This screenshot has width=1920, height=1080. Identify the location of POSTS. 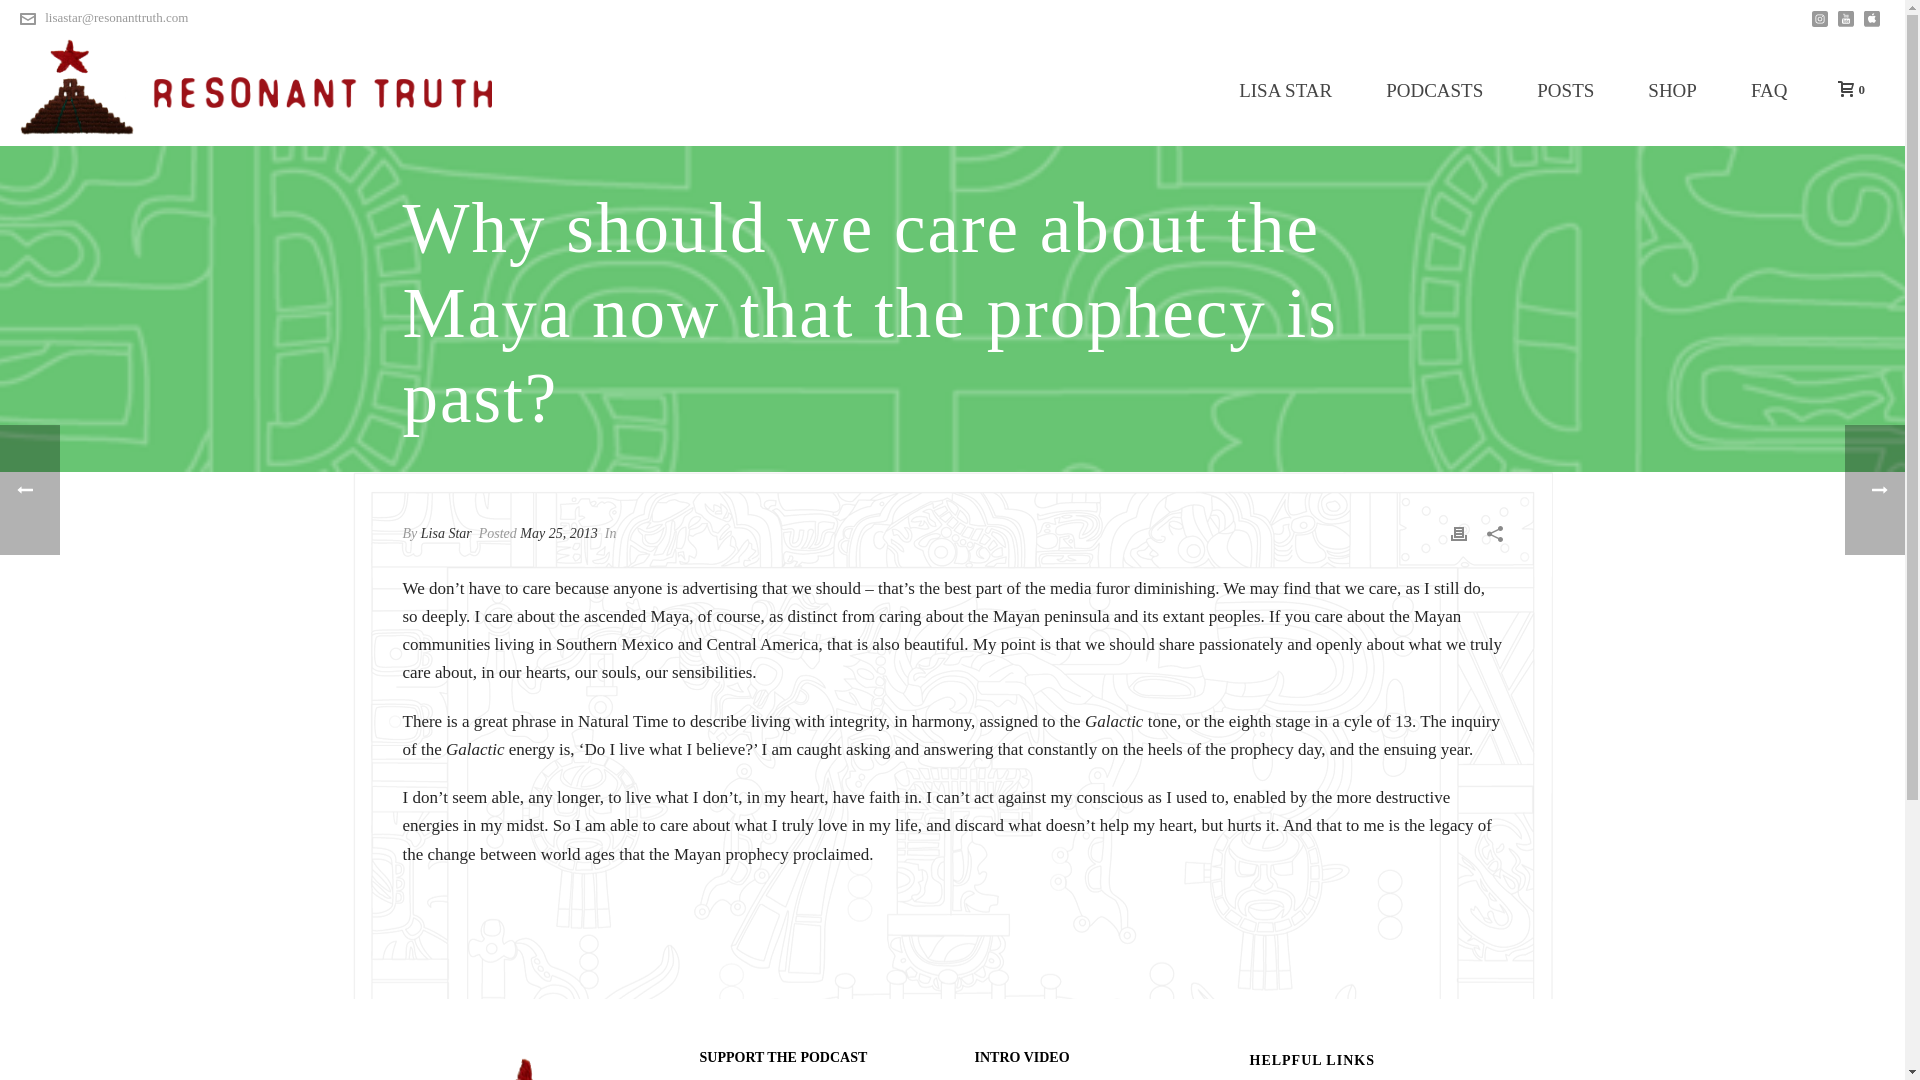
(1564, 90).